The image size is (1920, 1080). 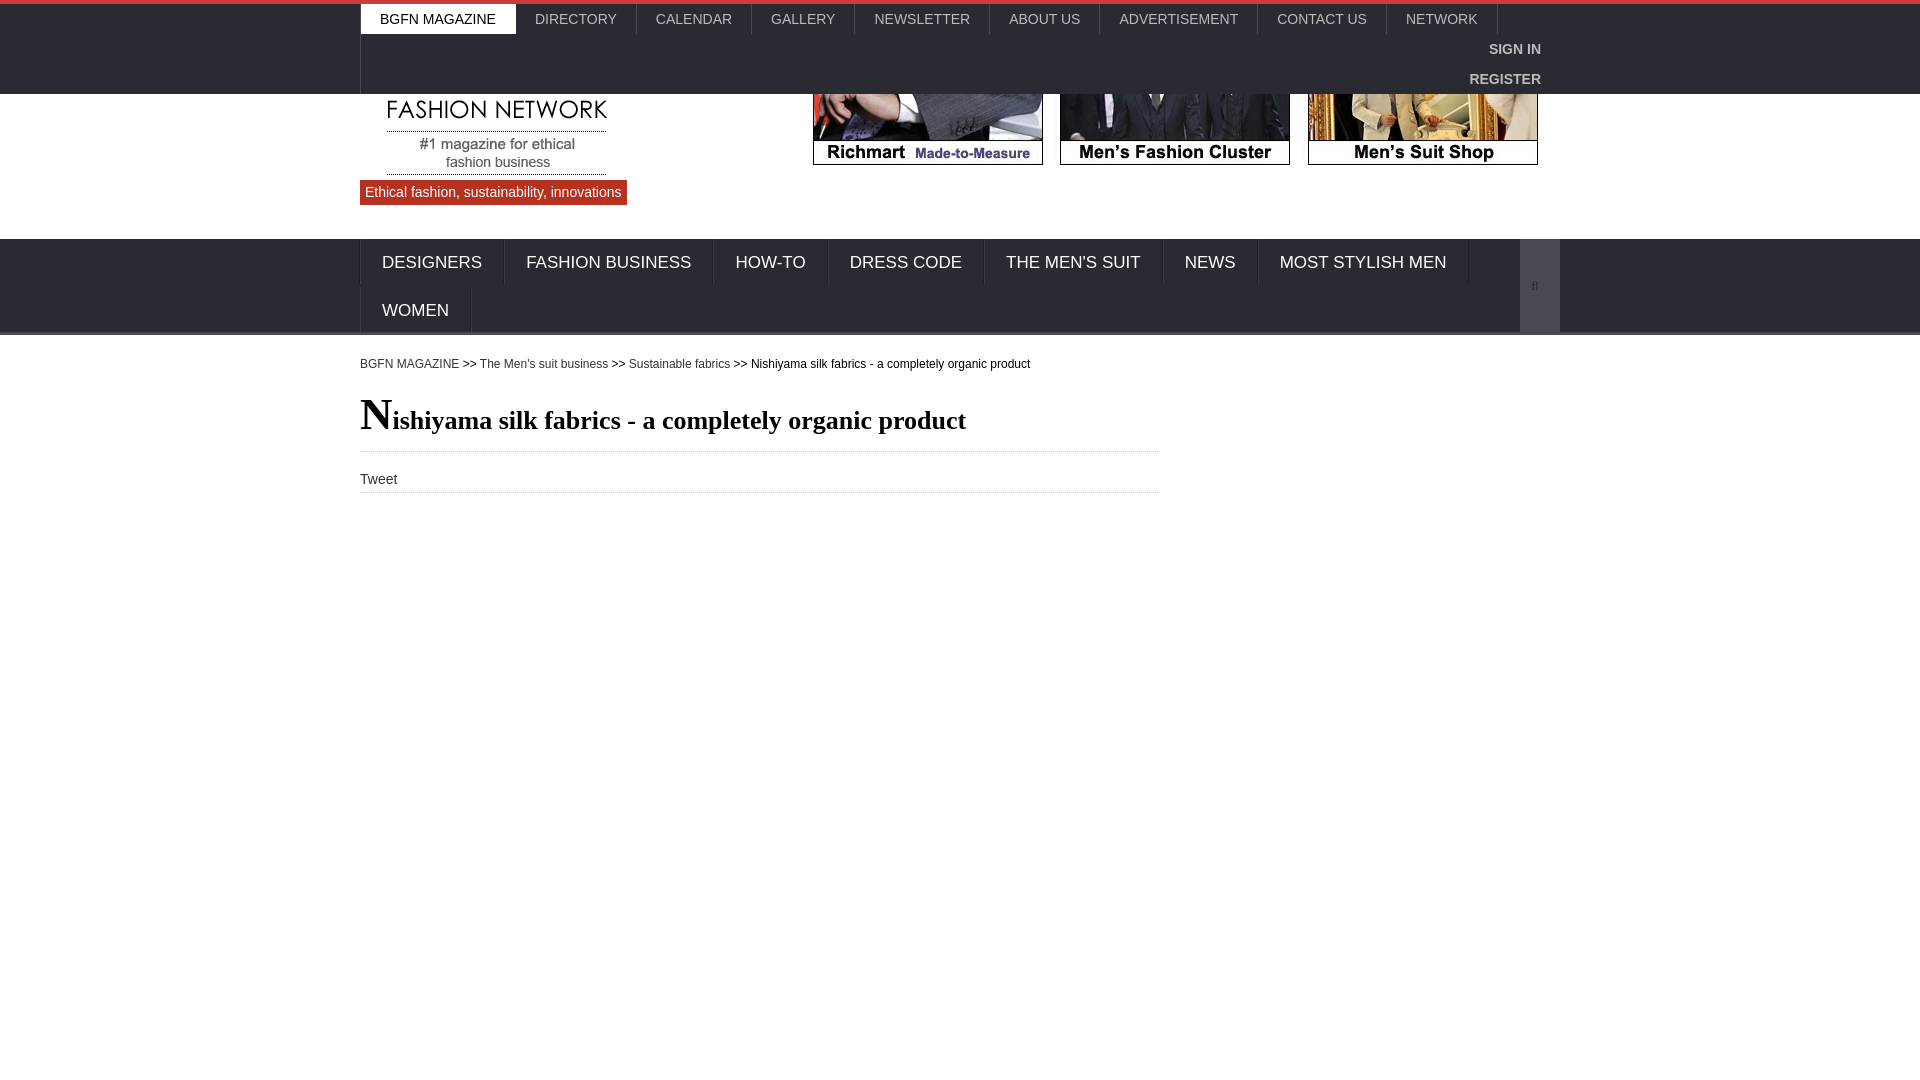 What do you see at coordinates (921, 18) in the screenshot?
I see `NEWSLETTER` at bounding box center [921, 18].